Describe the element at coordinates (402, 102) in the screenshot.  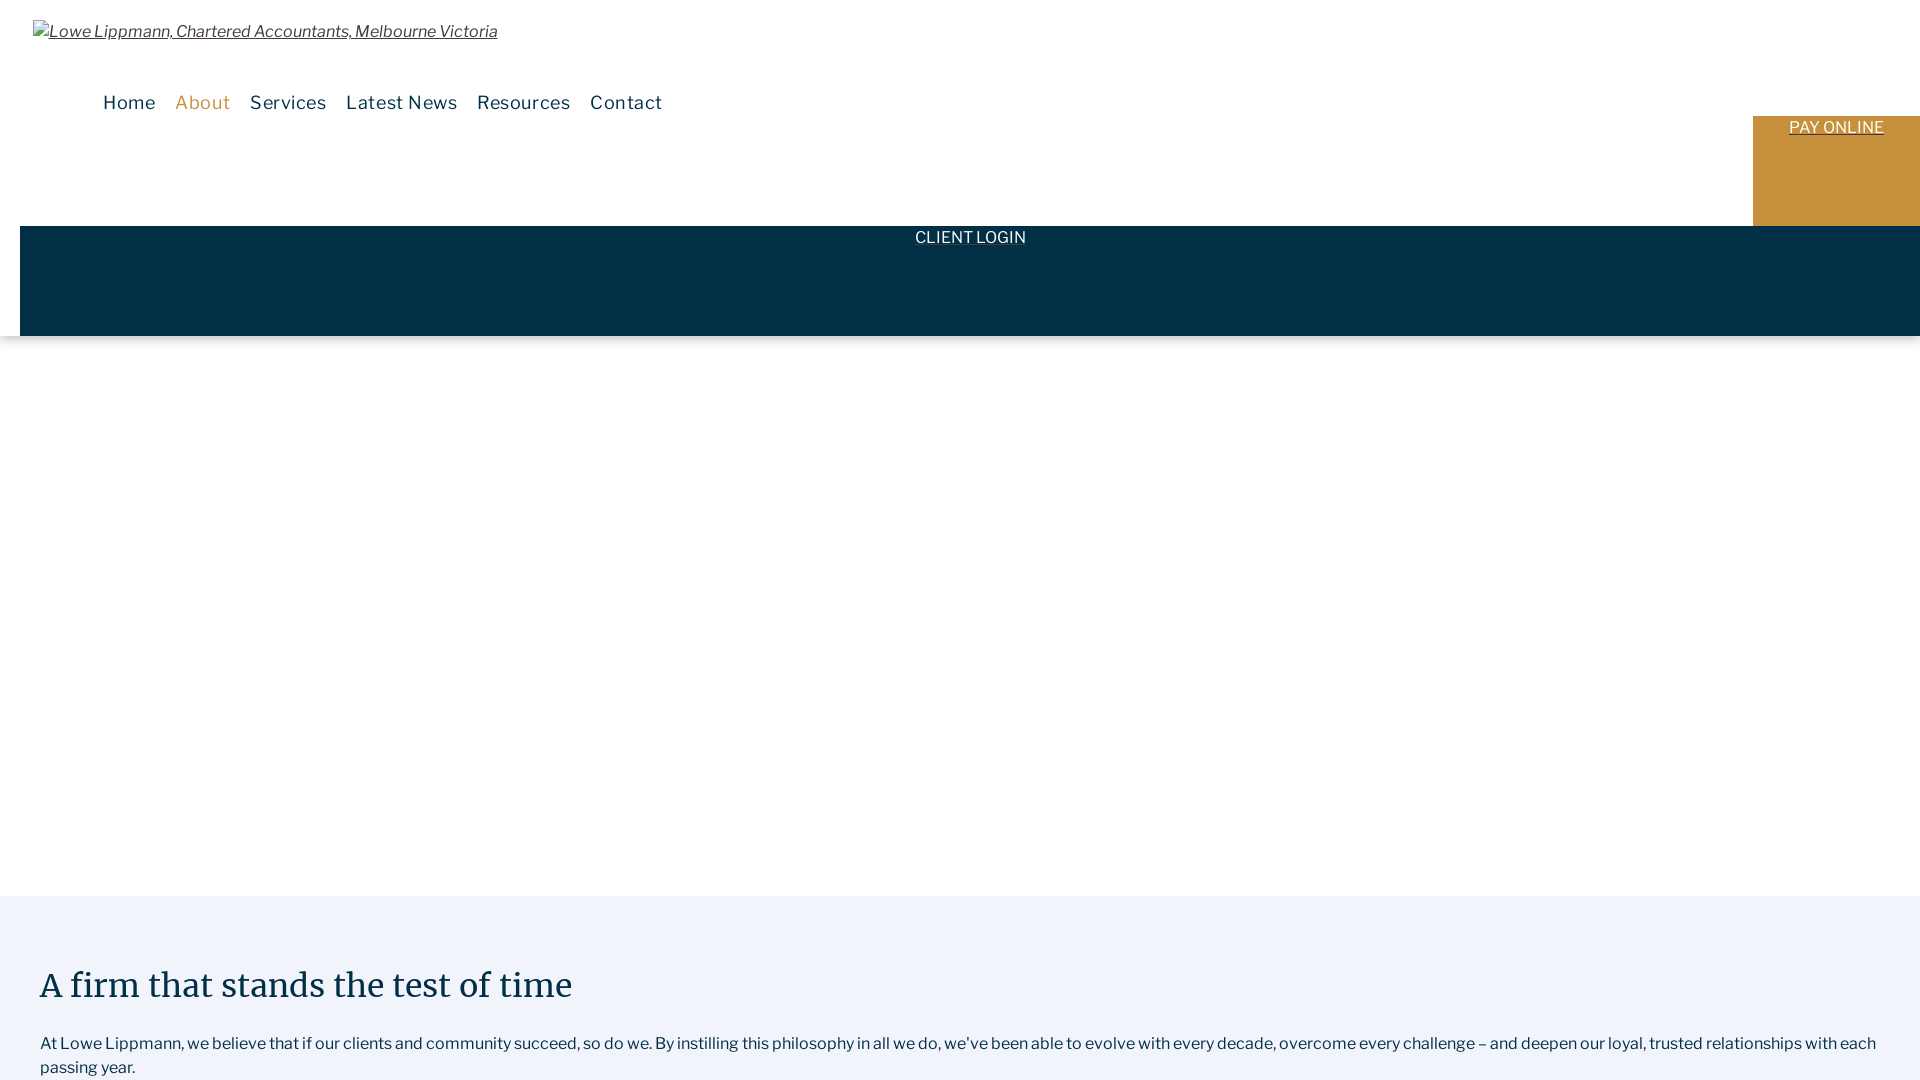
I see `Latest News` at that location.